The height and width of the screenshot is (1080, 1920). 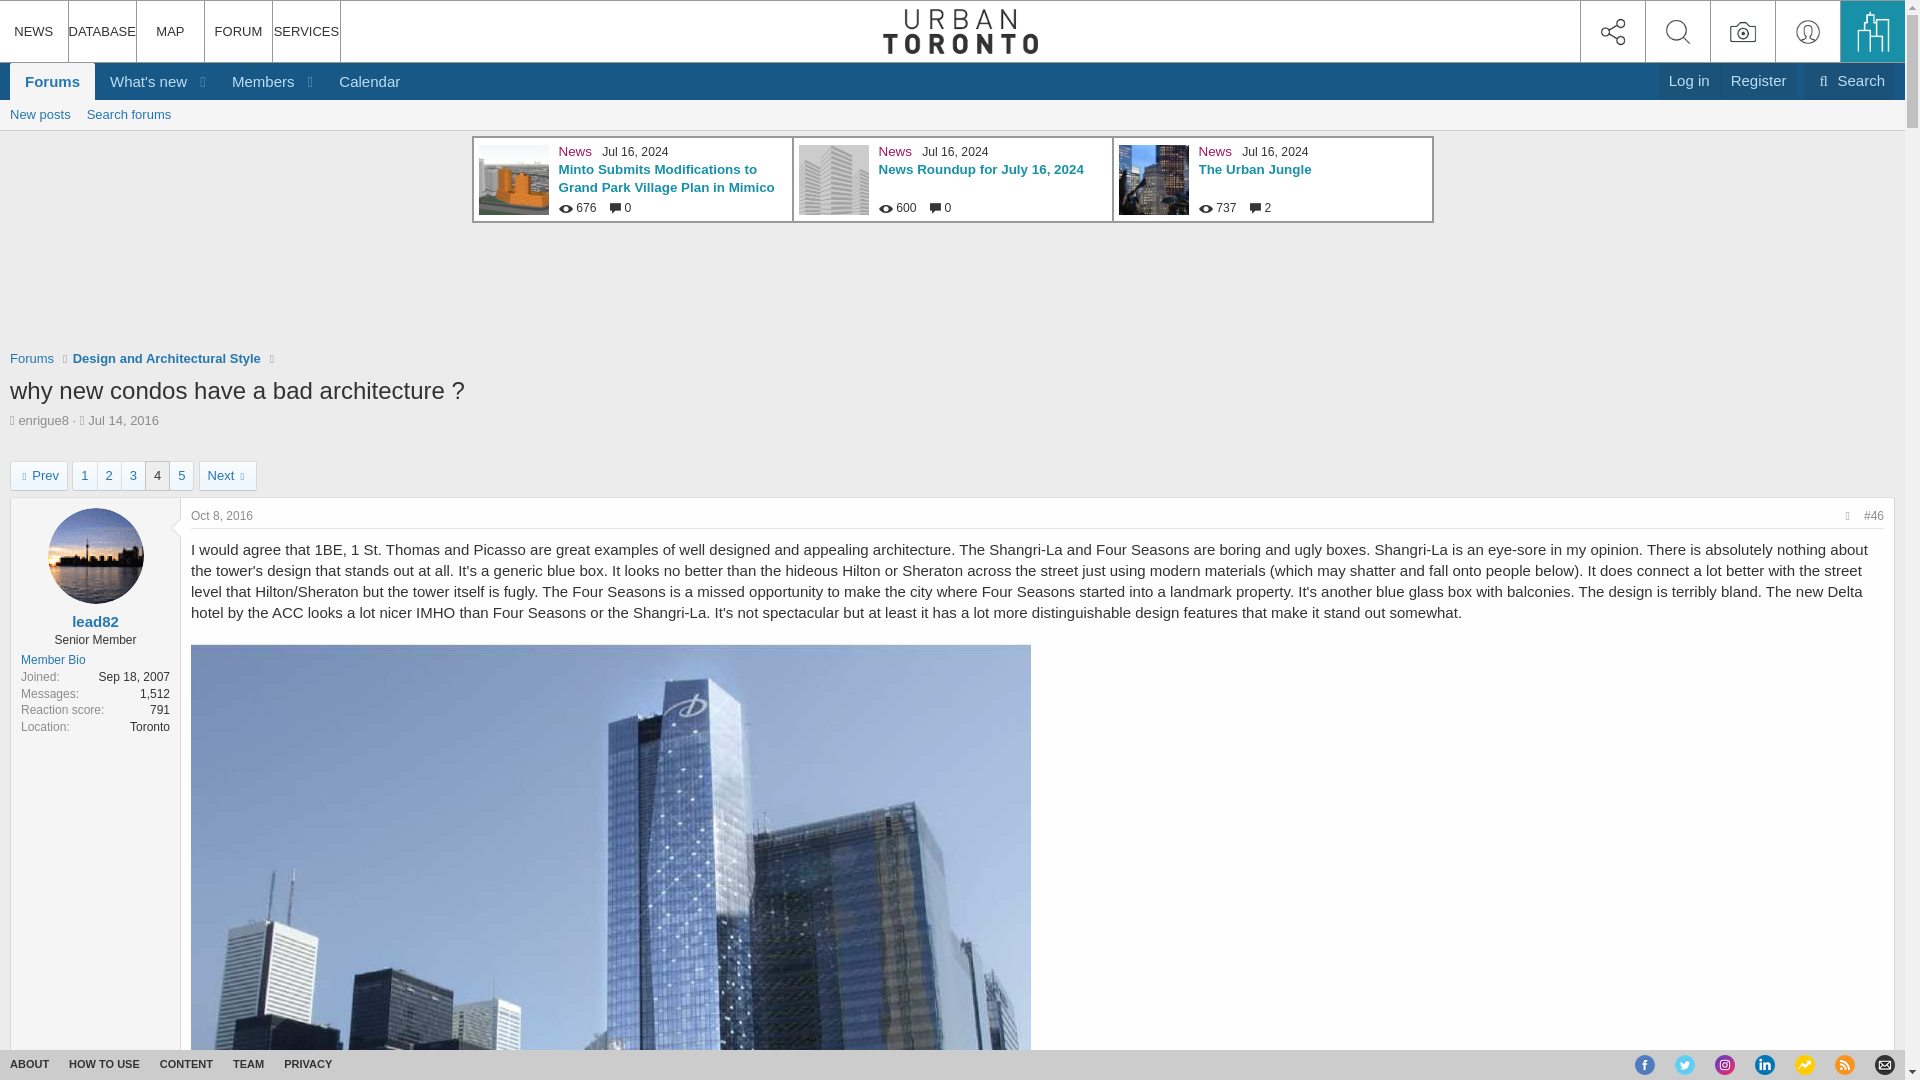 What do you see at coordinates (52, 81) in the screenshot?
I see `Register` at bounding box center [52, 81].